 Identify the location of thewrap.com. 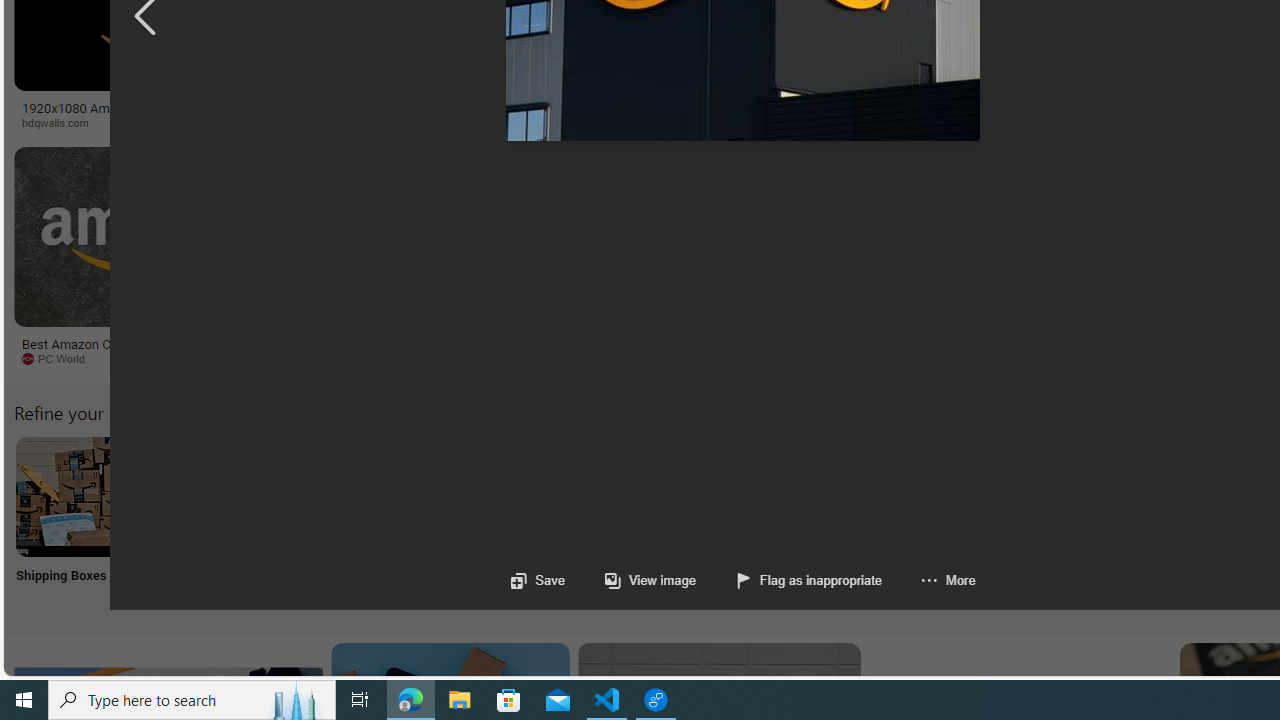
(826, 358).